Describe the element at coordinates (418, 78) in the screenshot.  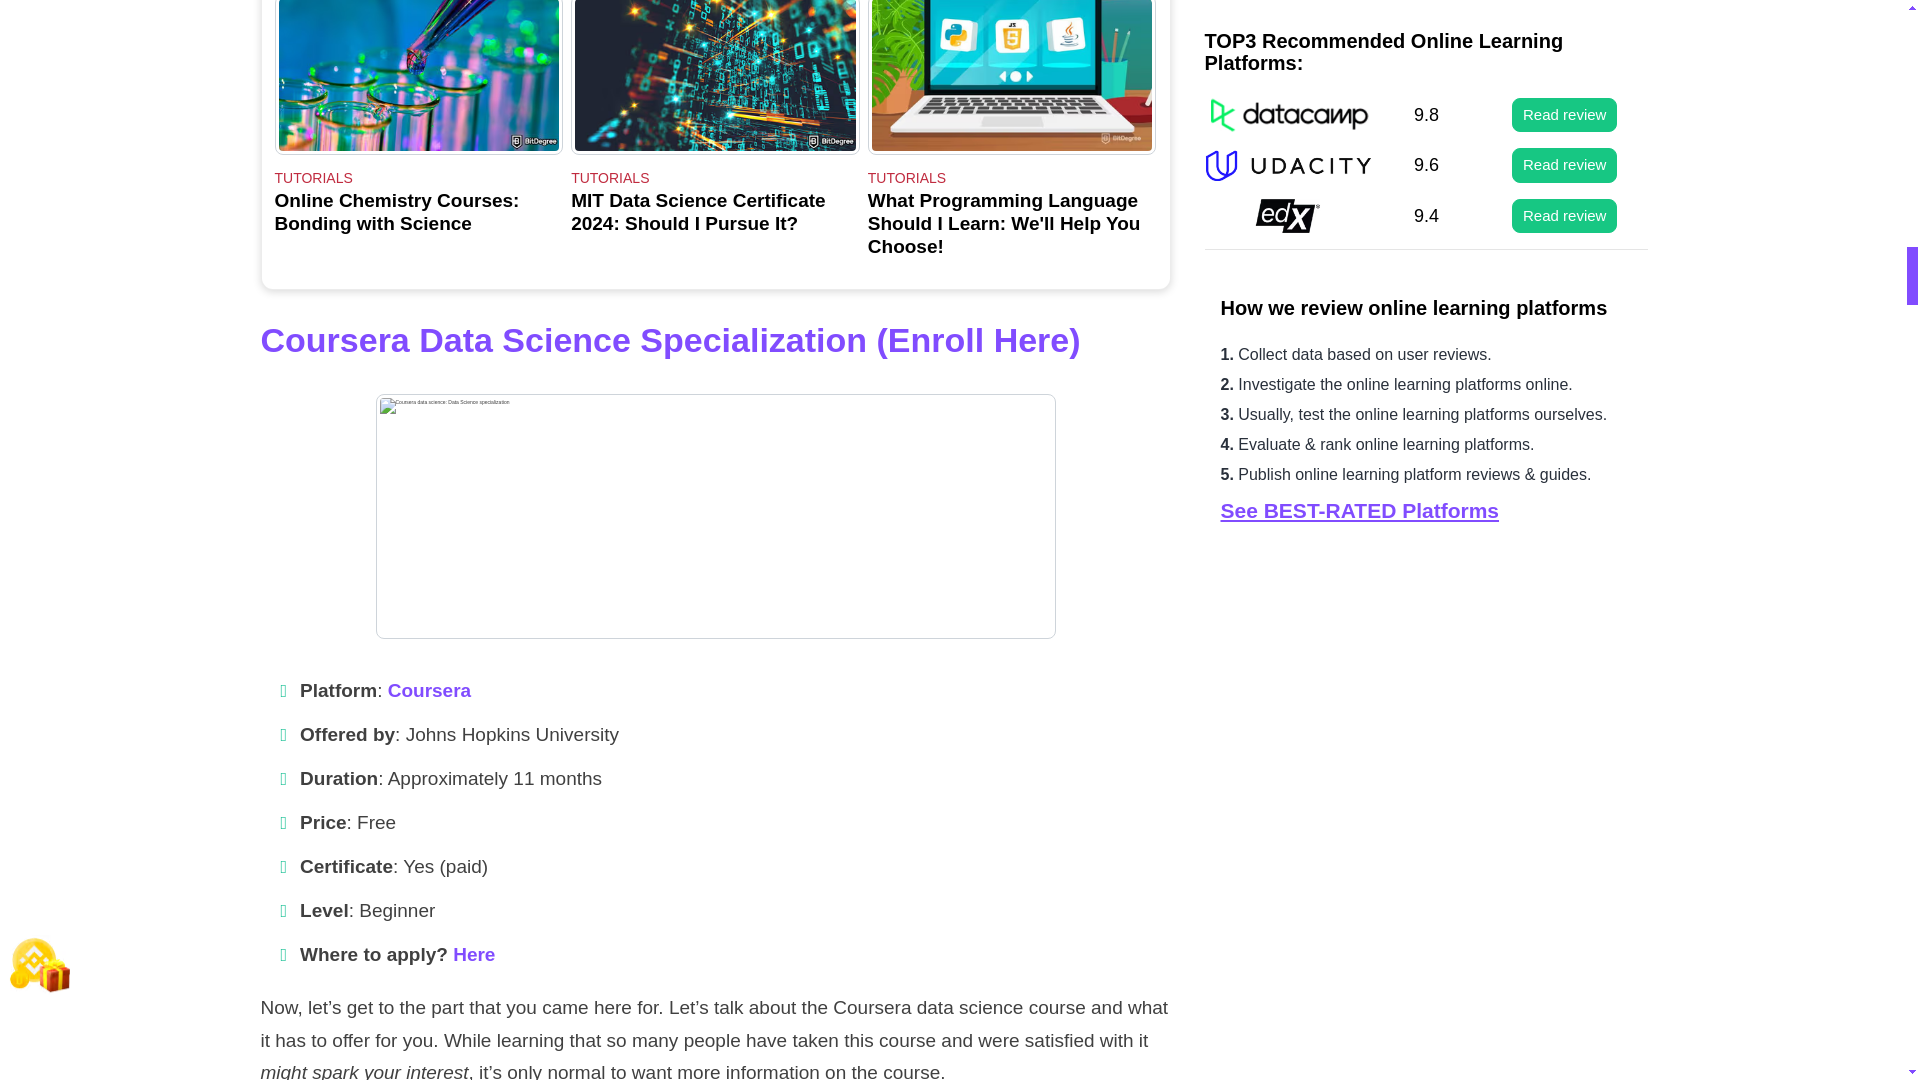
I see `Online Chemistry Courses: Bonding with Science` at that location.